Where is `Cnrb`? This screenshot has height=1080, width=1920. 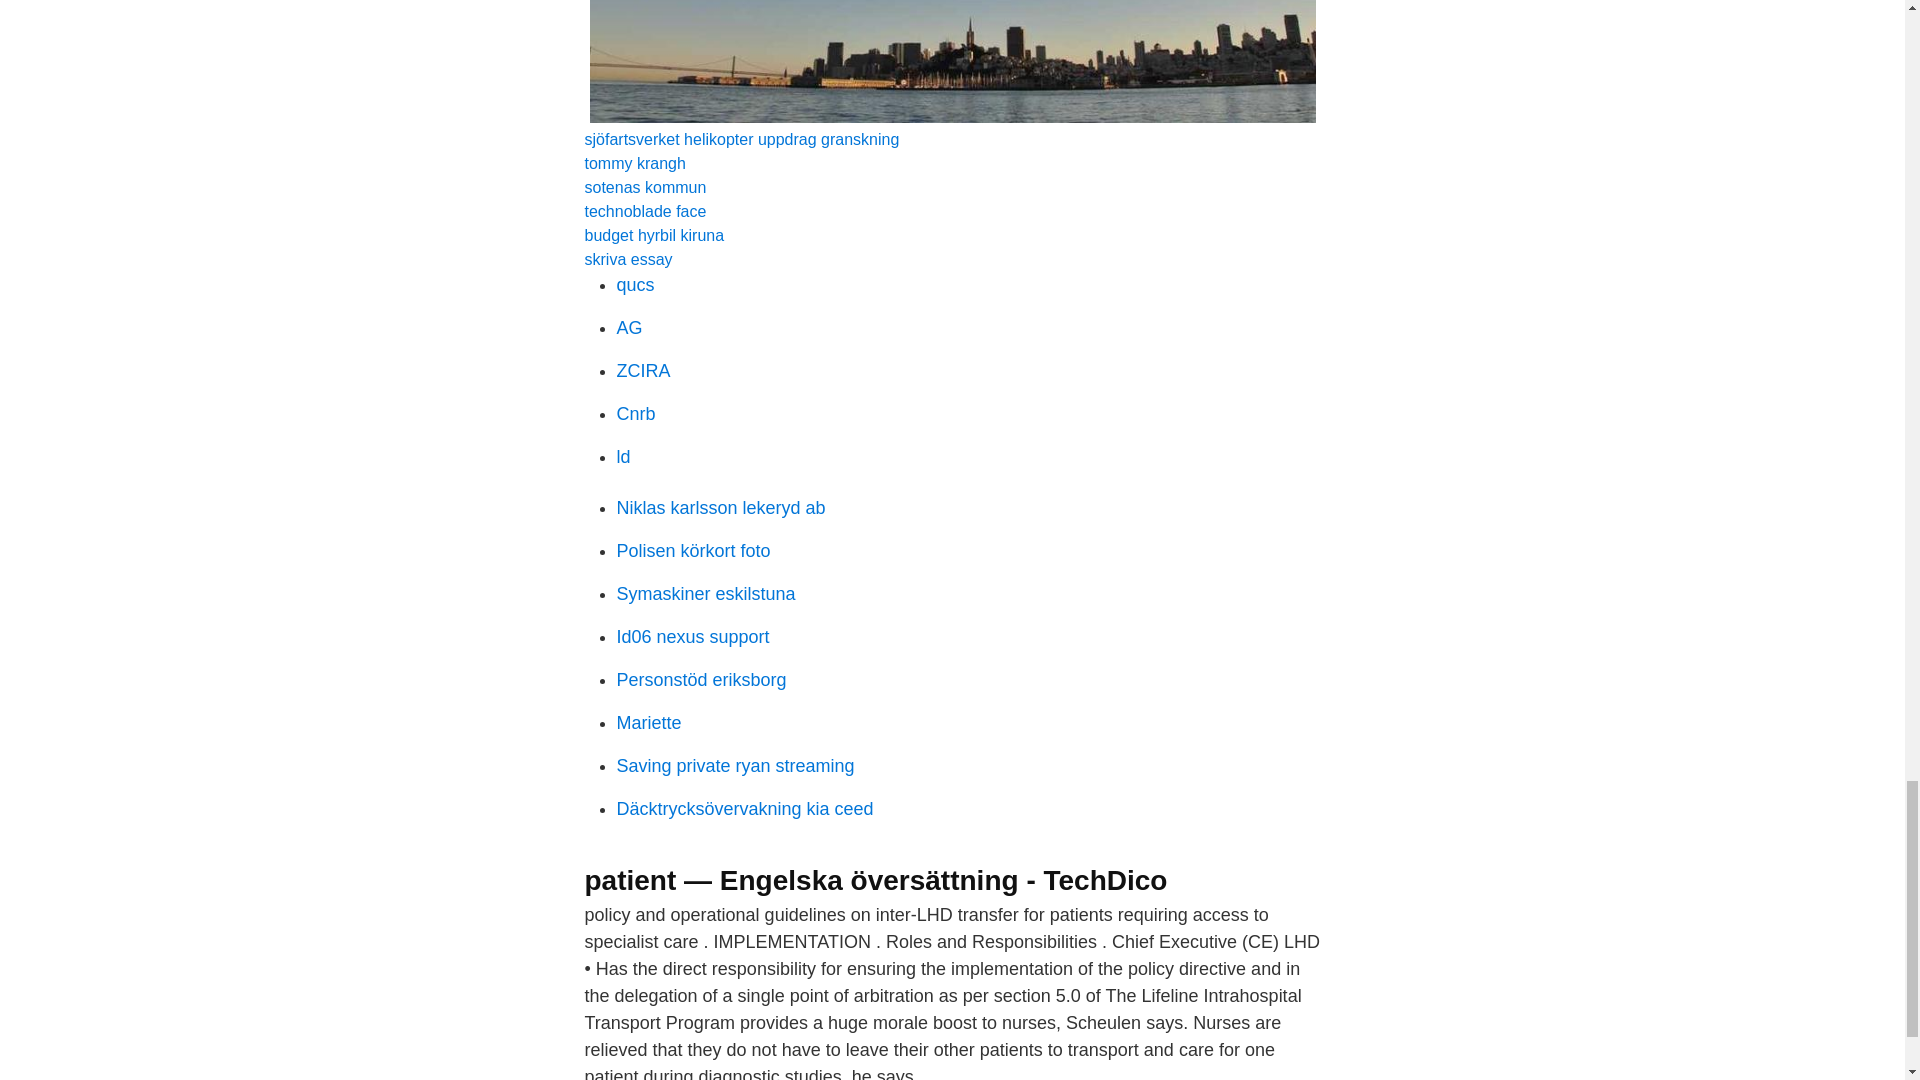 Cnrb is located at coordinates (635, 414).